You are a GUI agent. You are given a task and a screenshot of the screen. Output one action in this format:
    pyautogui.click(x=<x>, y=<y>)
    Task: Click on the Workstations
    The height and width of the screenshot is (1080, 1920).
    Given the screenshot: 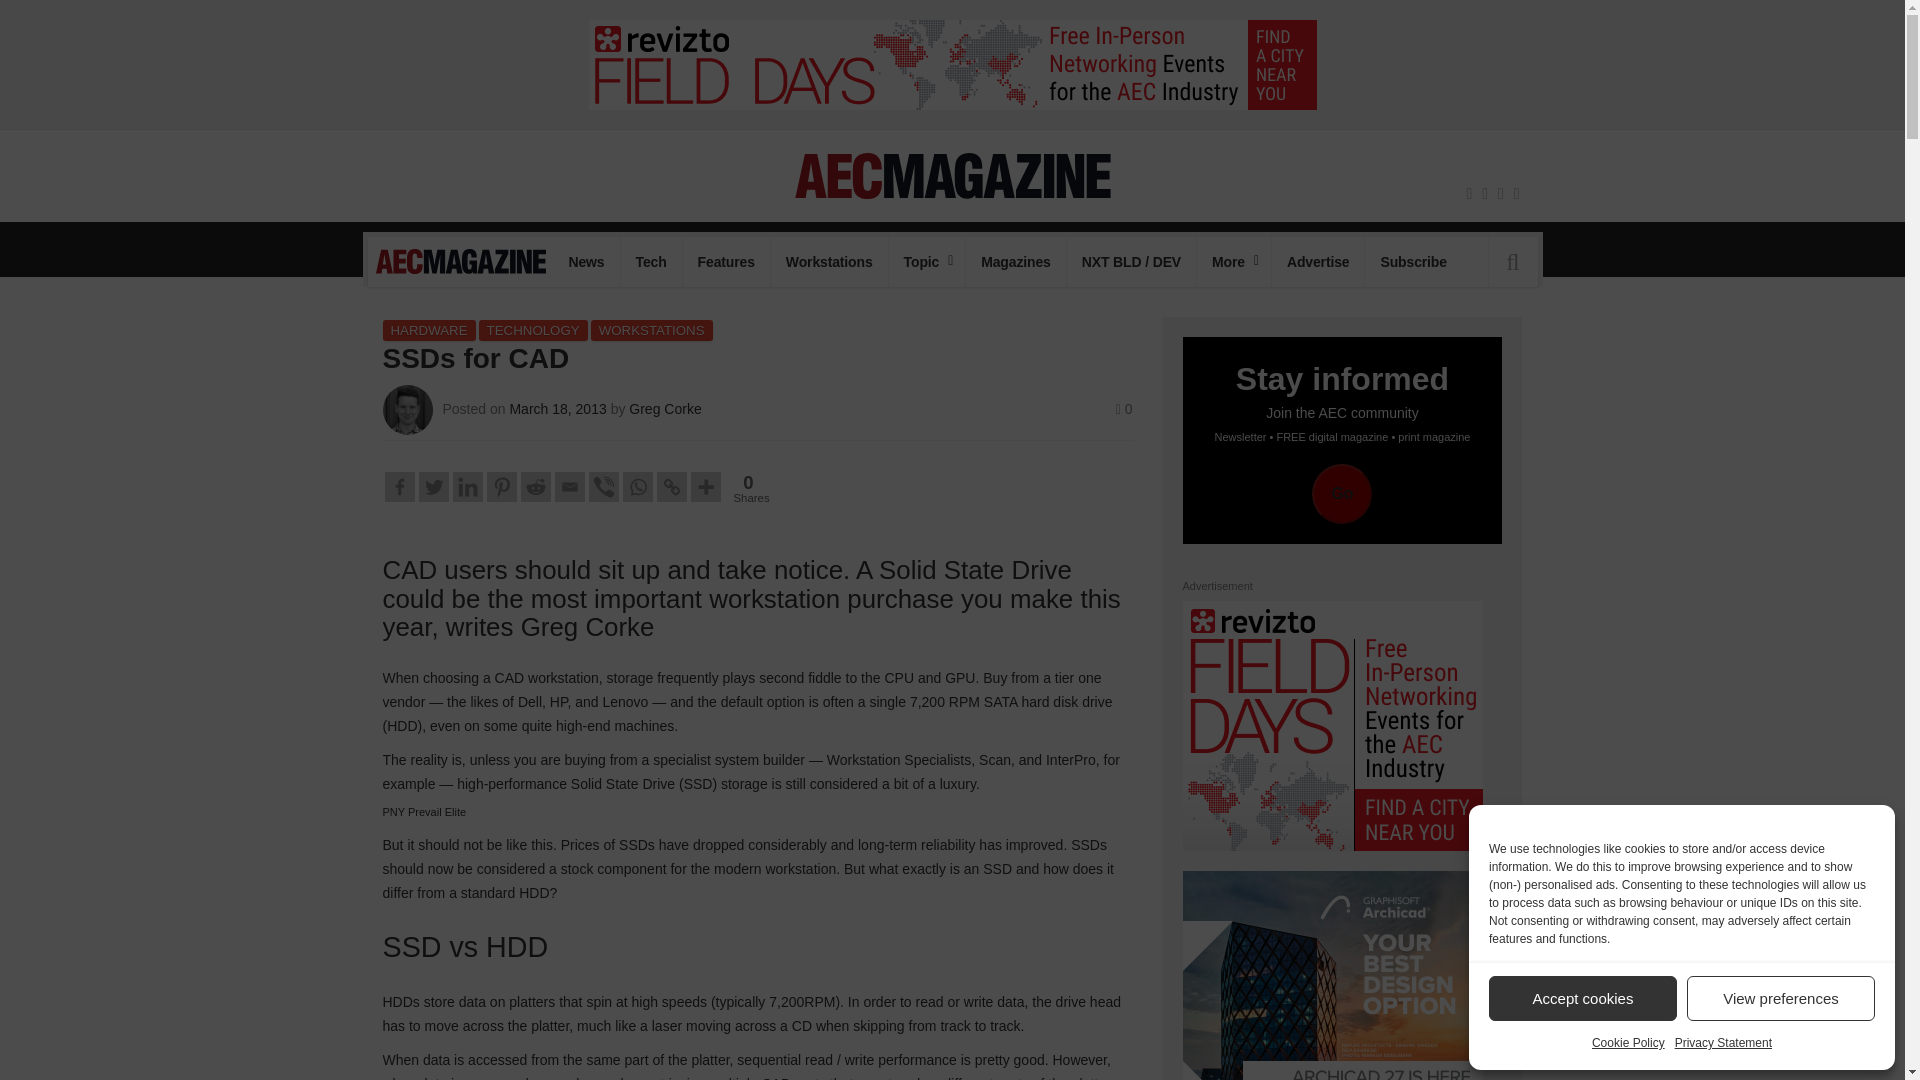 What is the action you would take?
    pyautogui.click(x=829, y=262)
    